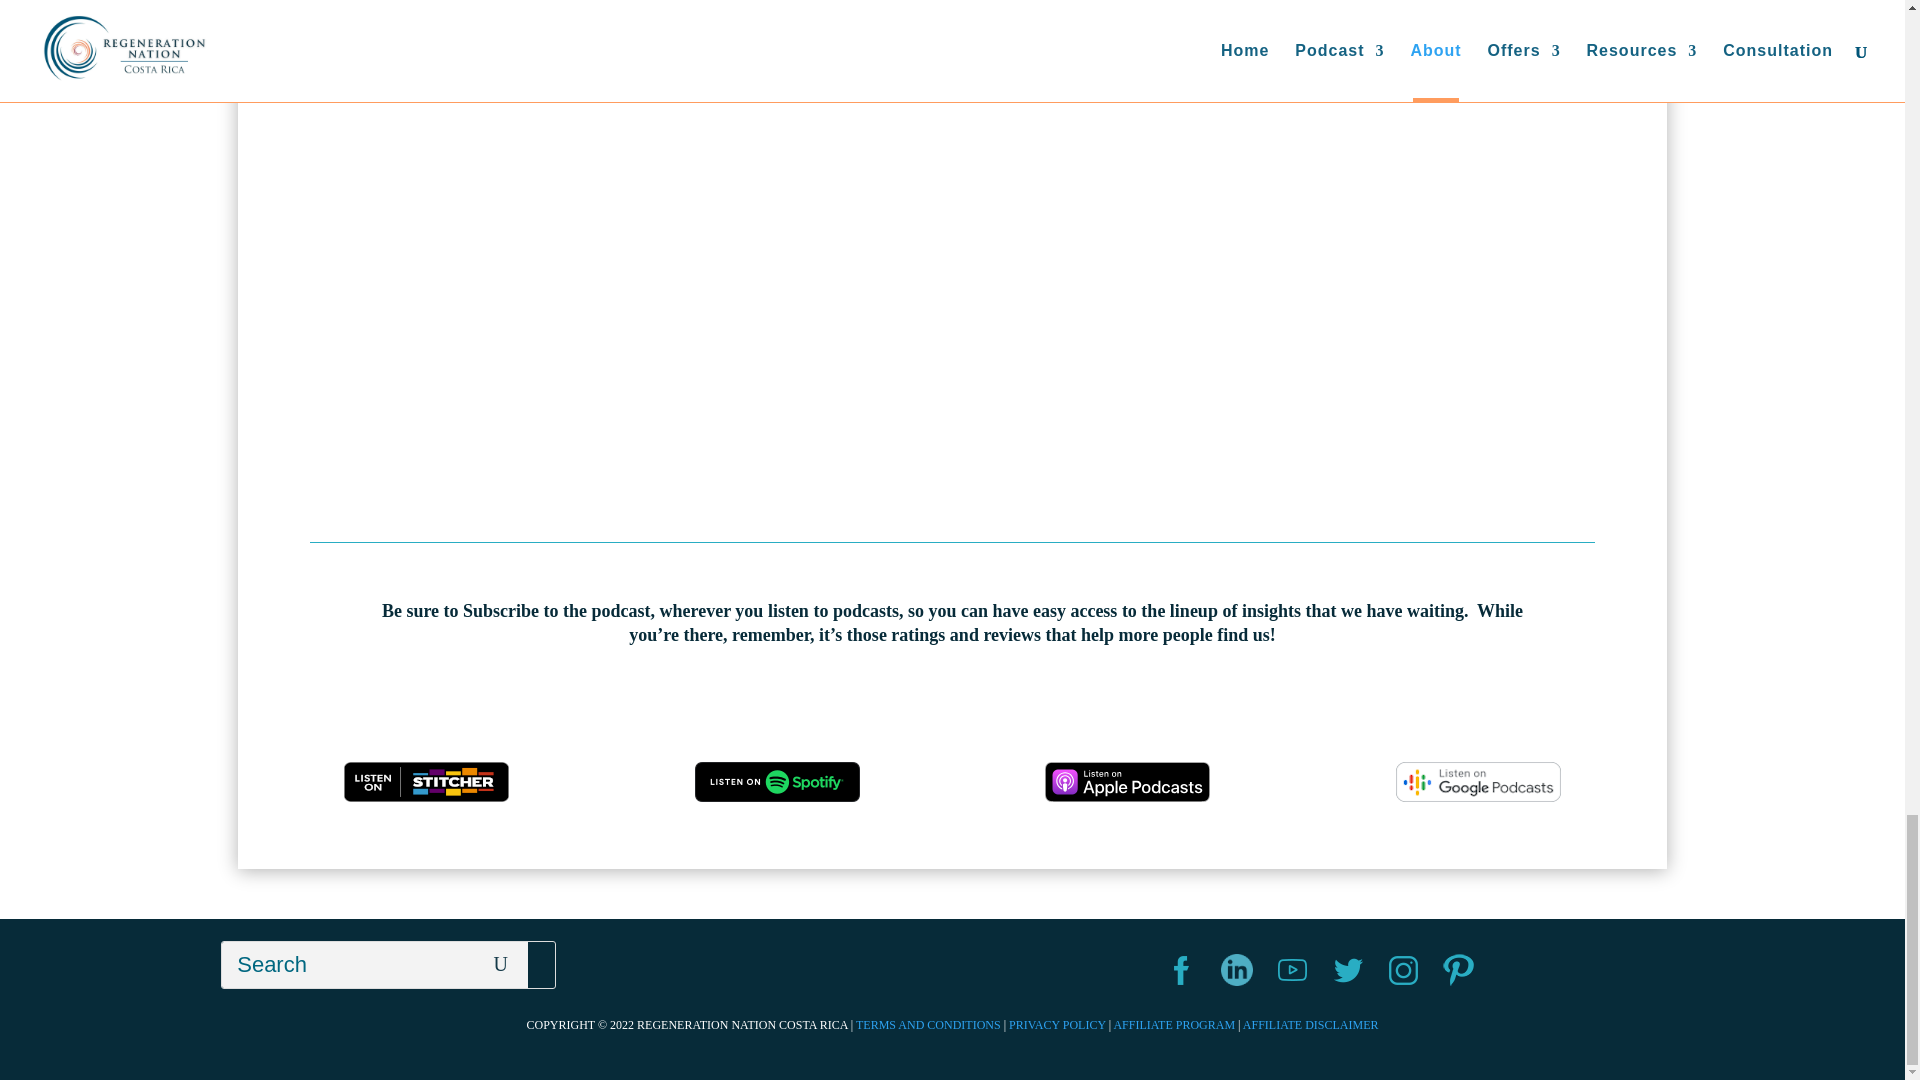 This screenshot has height=1080, width=1920. Describe the element at coordinates (1126, 782) in the screenshot. I see `RegenerationNationCR on Apple Podcasts` at that location.